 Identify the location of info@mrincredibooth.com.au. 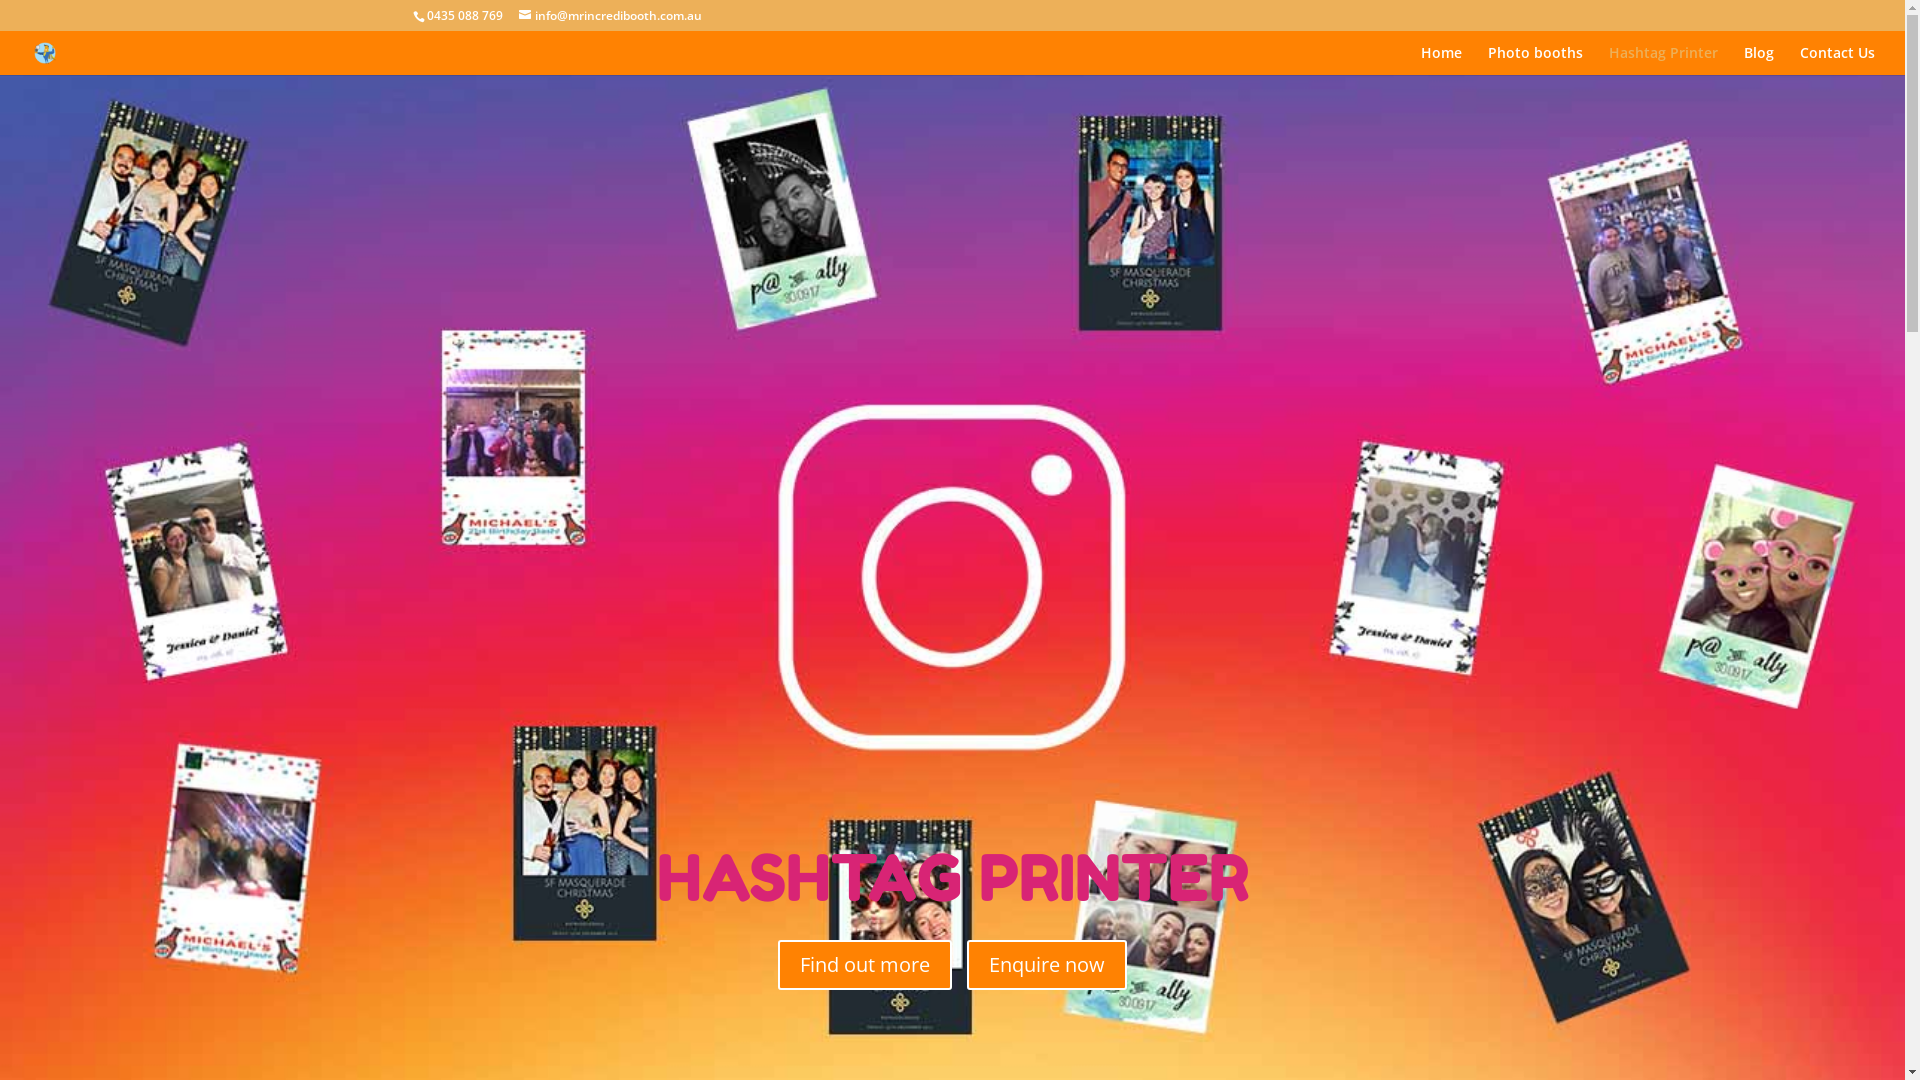
(610, 16).